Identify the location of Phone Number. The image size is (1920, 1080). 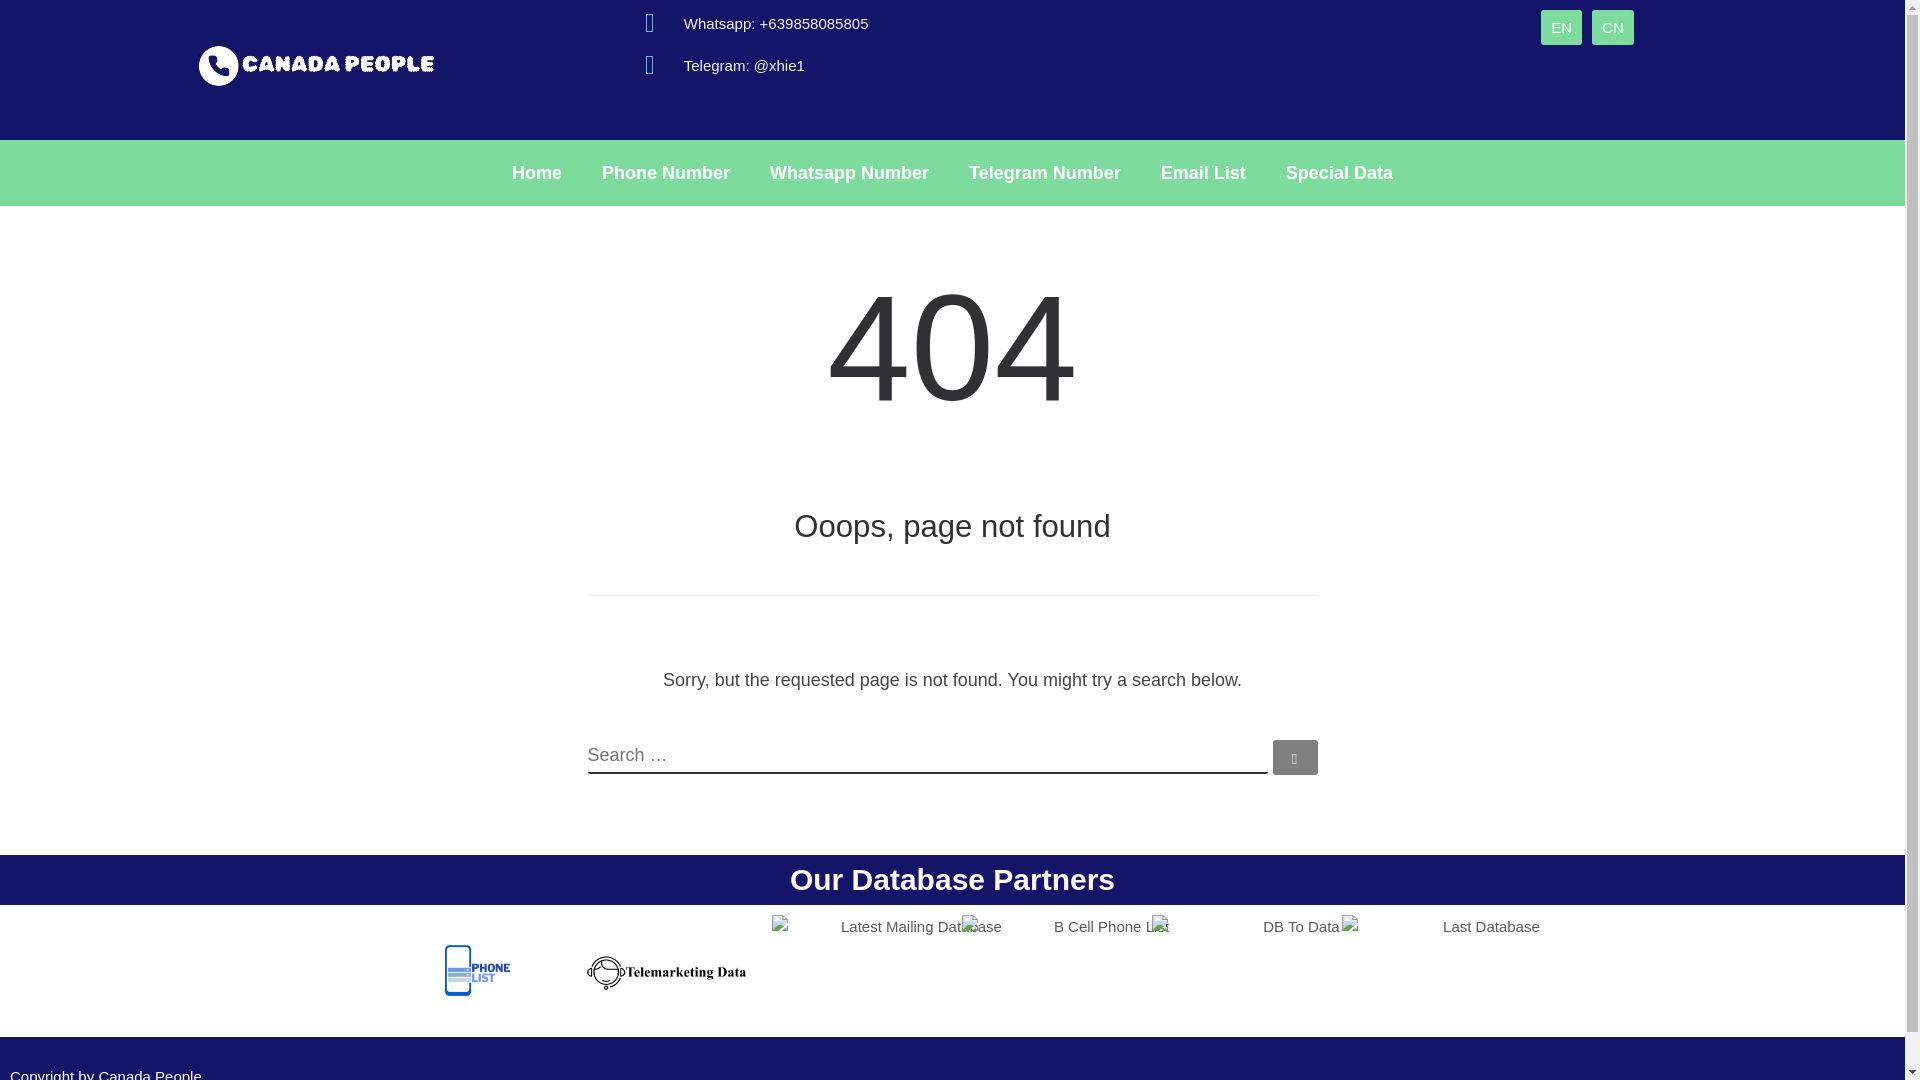
(666, 172).